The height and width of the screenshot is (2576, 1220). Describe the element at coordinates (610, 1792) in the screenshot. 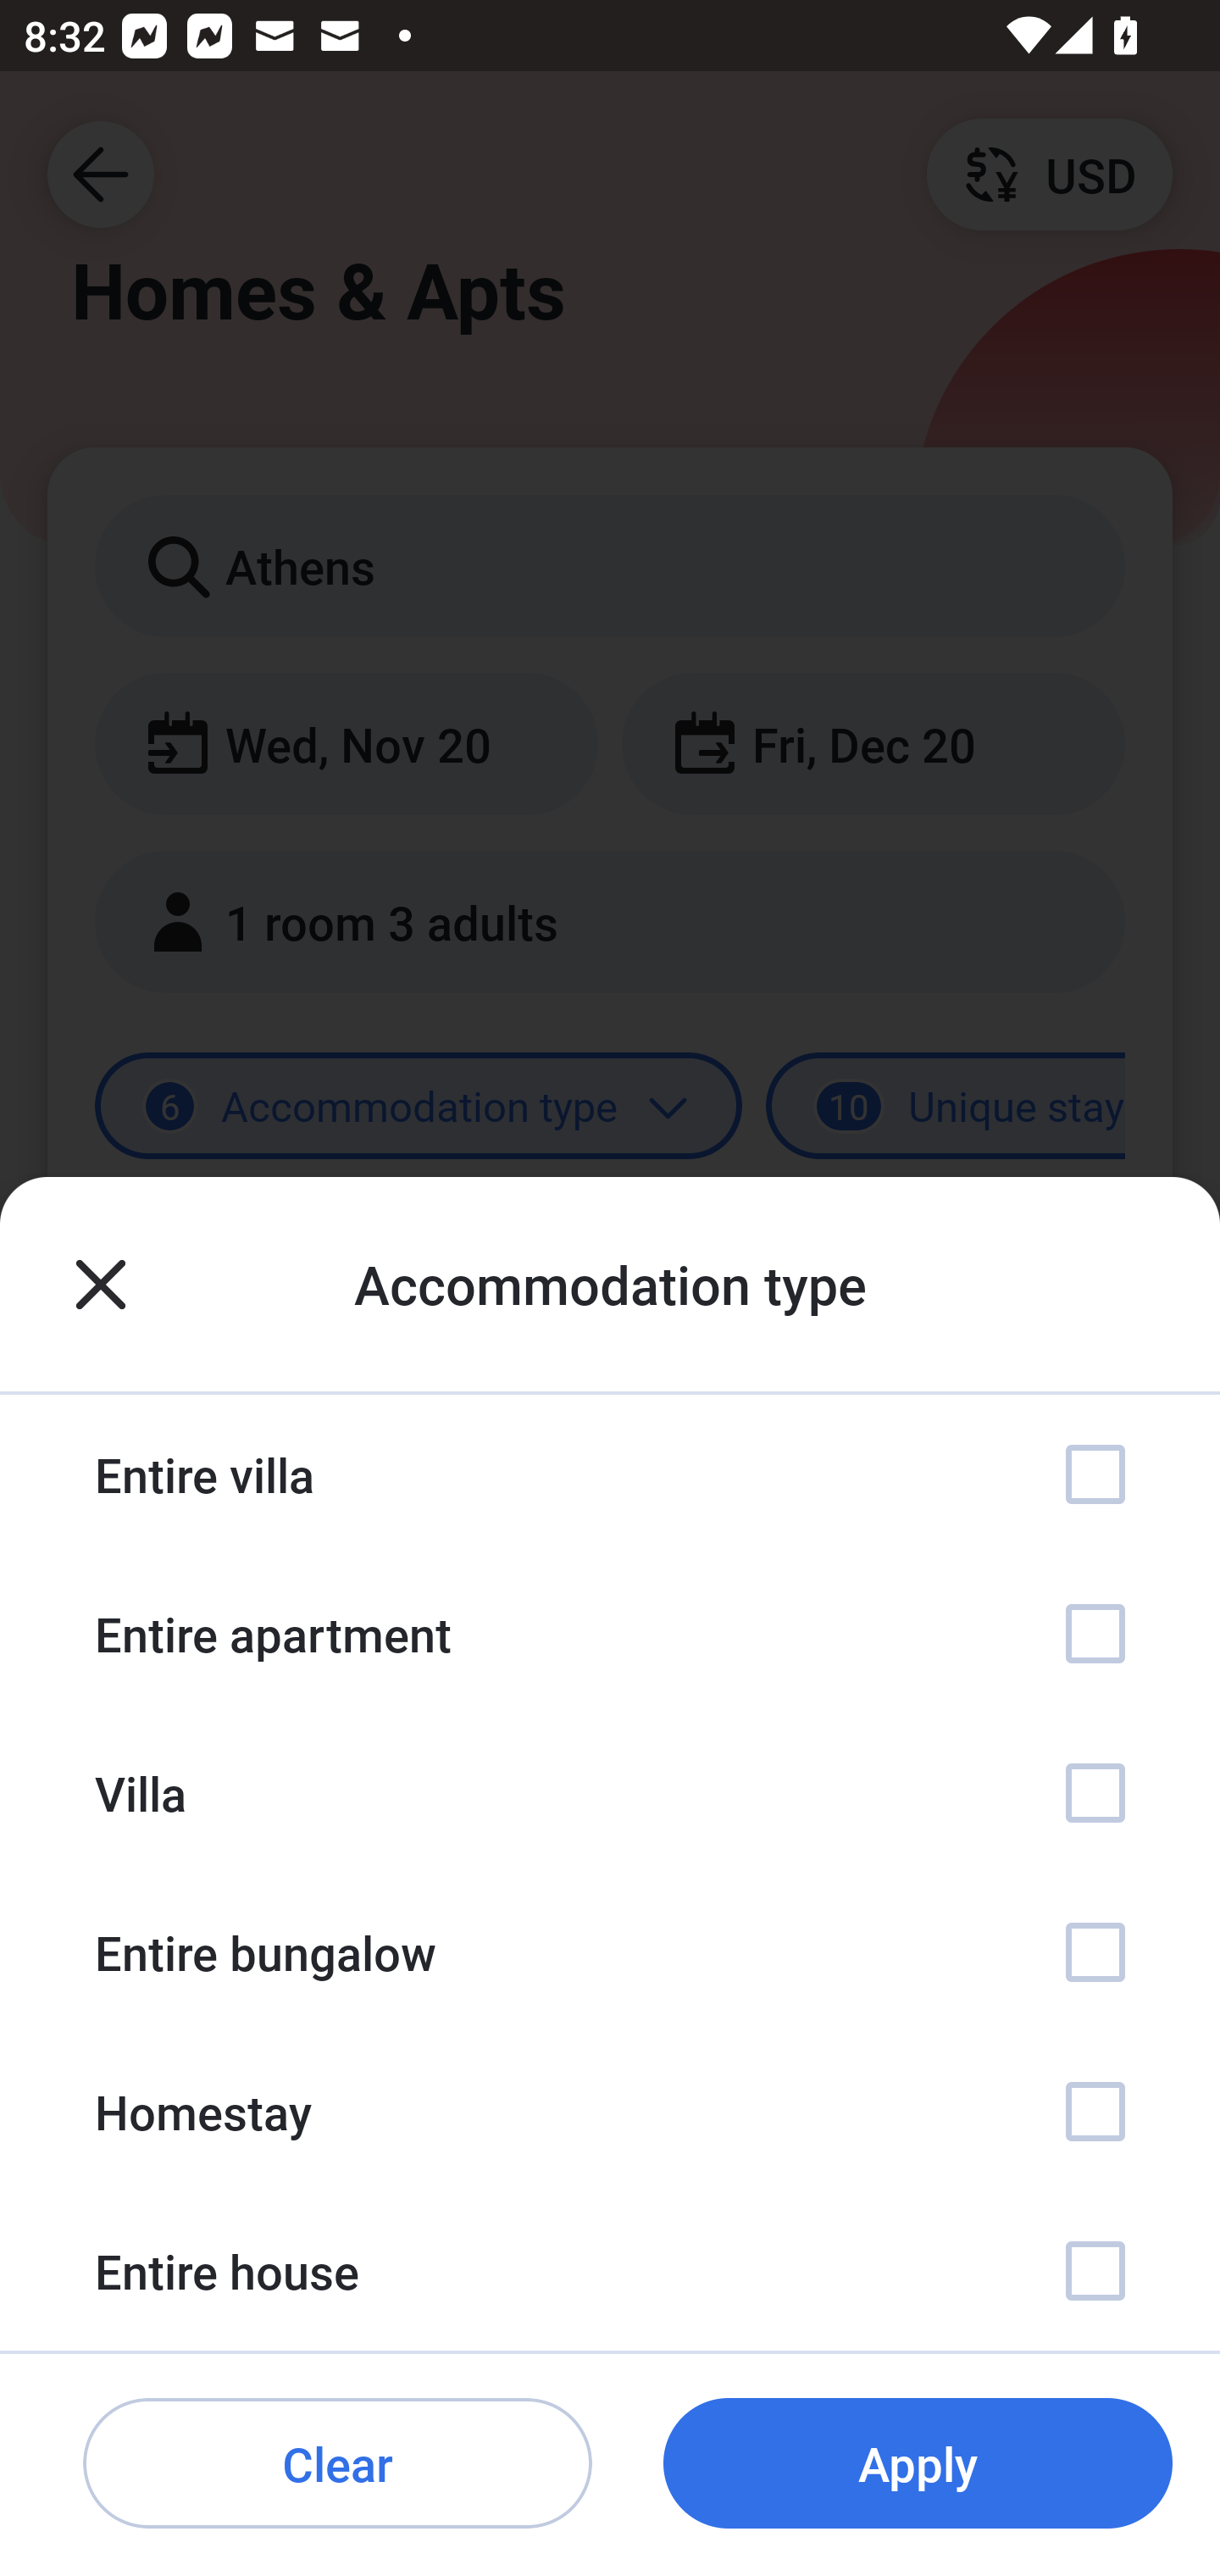

I see `Villa` at that location.